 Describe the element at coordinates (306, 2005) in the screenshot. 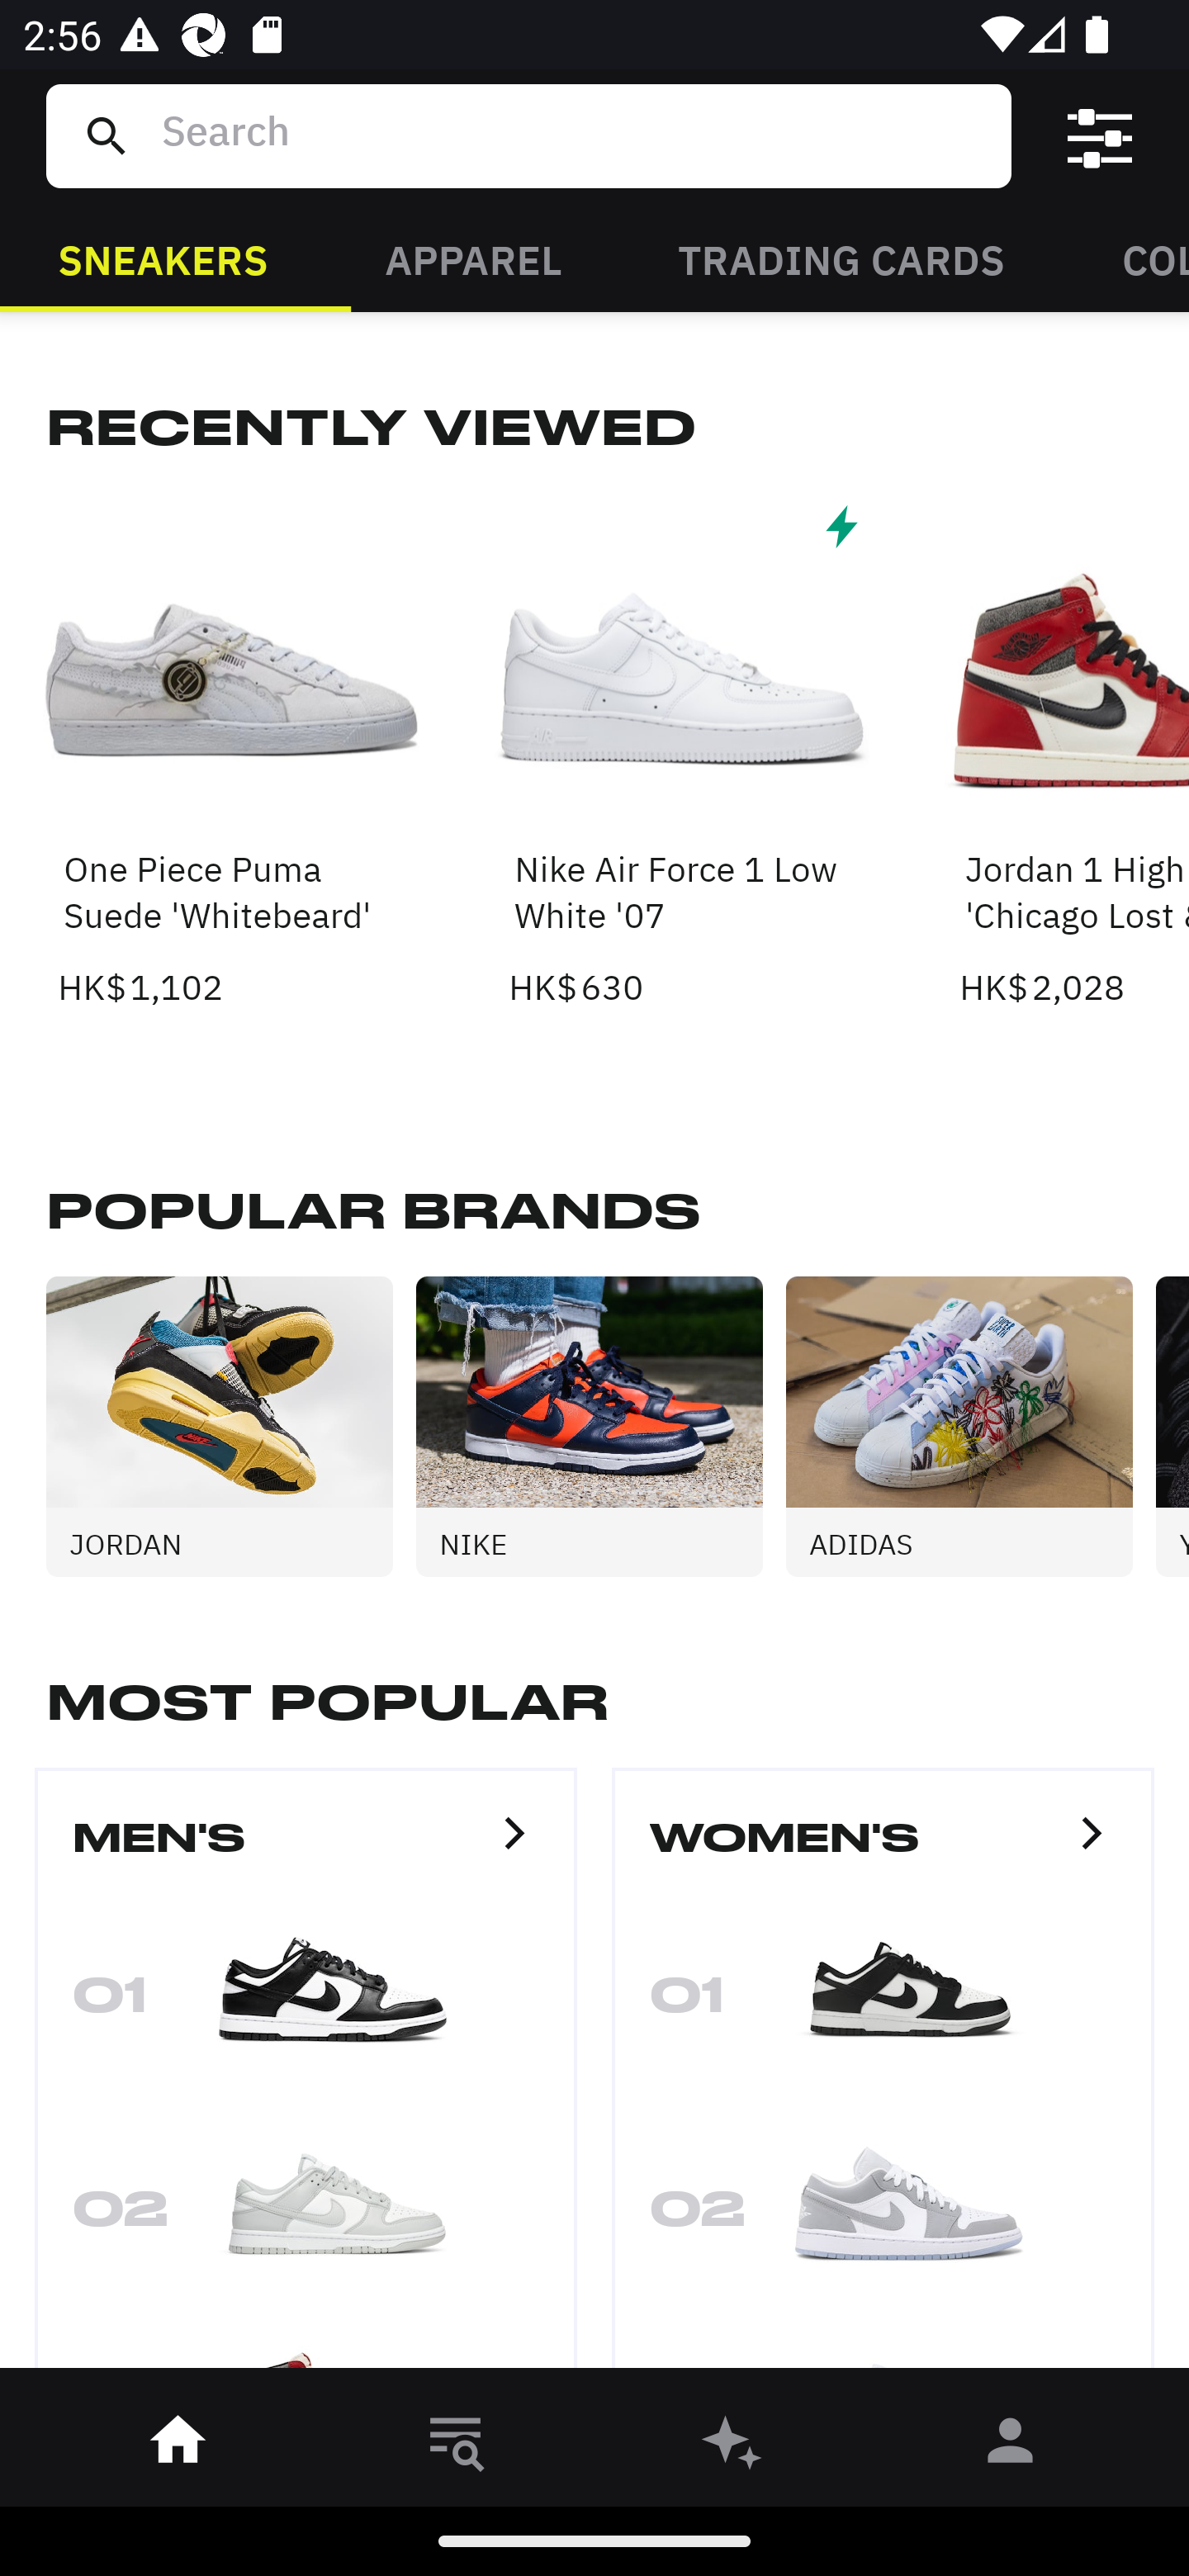

I see `01` at that location.